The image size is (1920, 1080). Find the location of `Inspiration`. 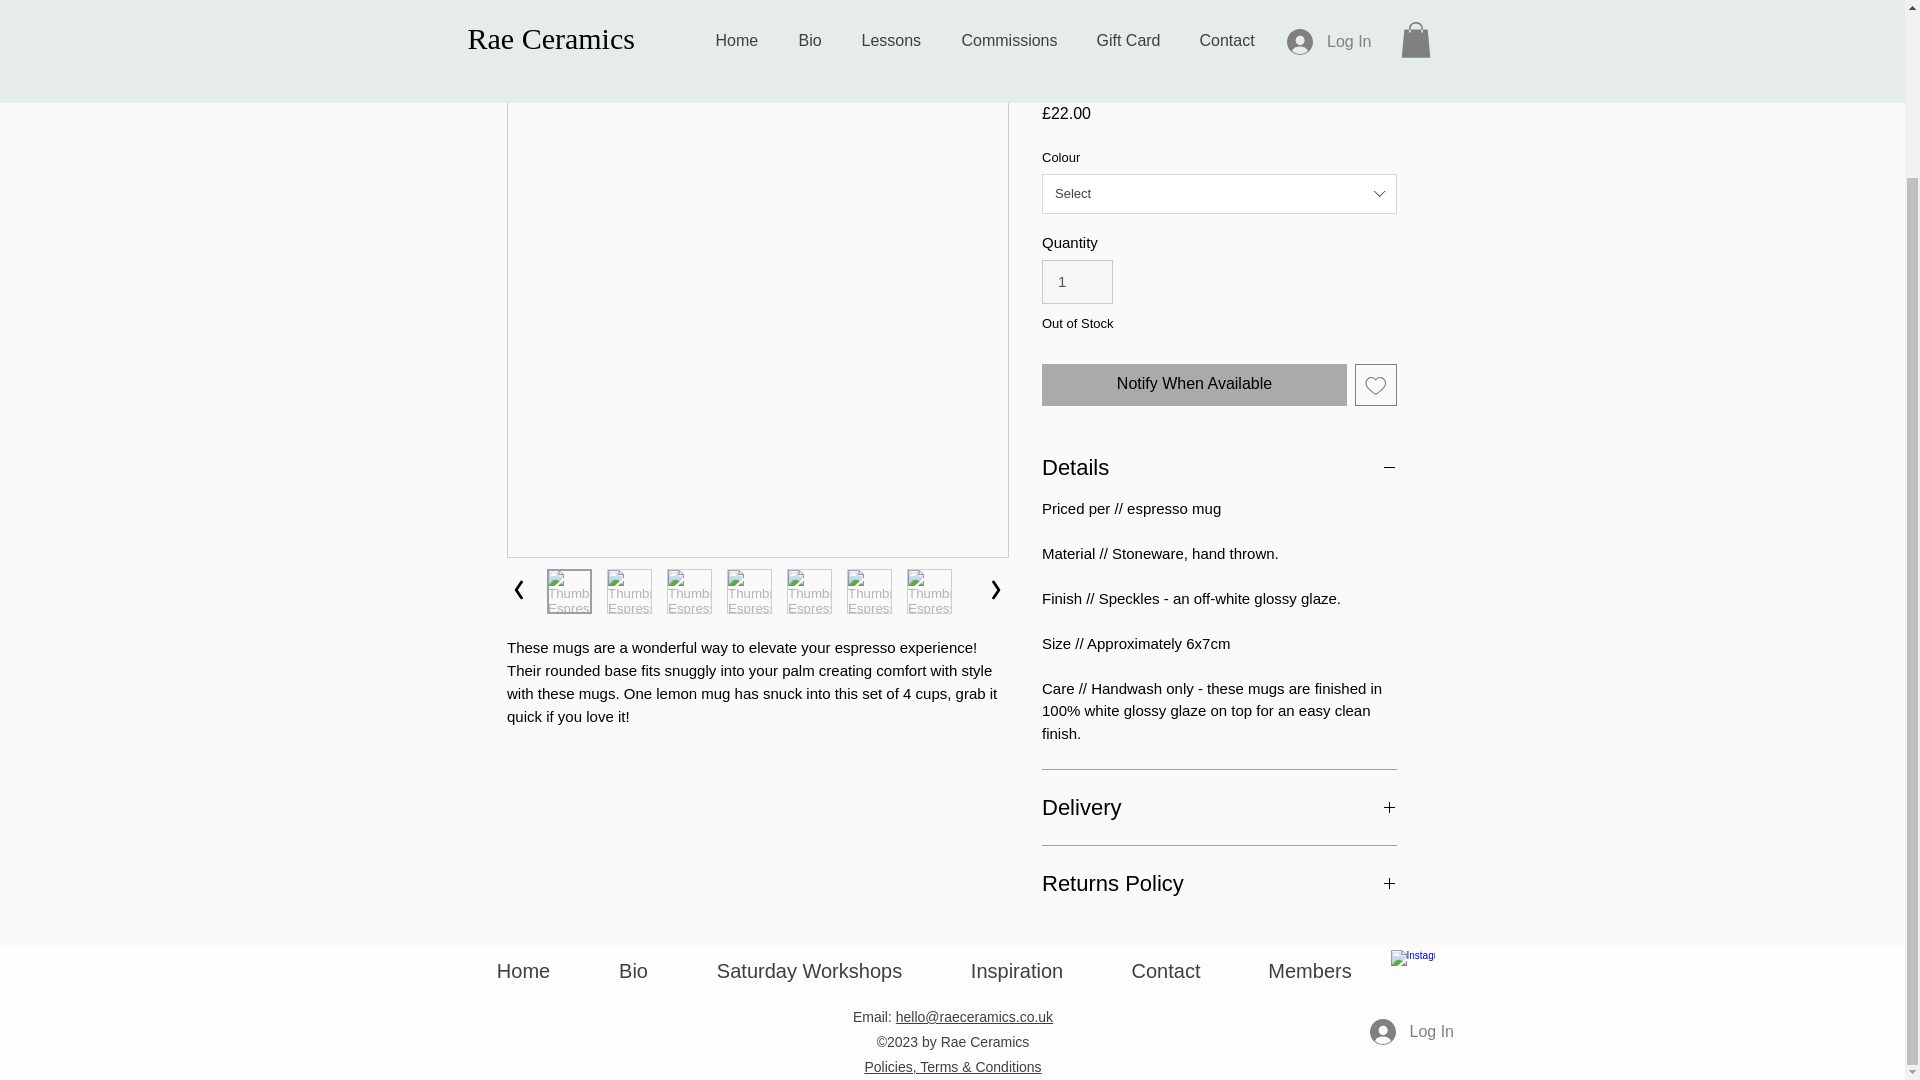

Inspiration is located at coordinates (1016, 970).